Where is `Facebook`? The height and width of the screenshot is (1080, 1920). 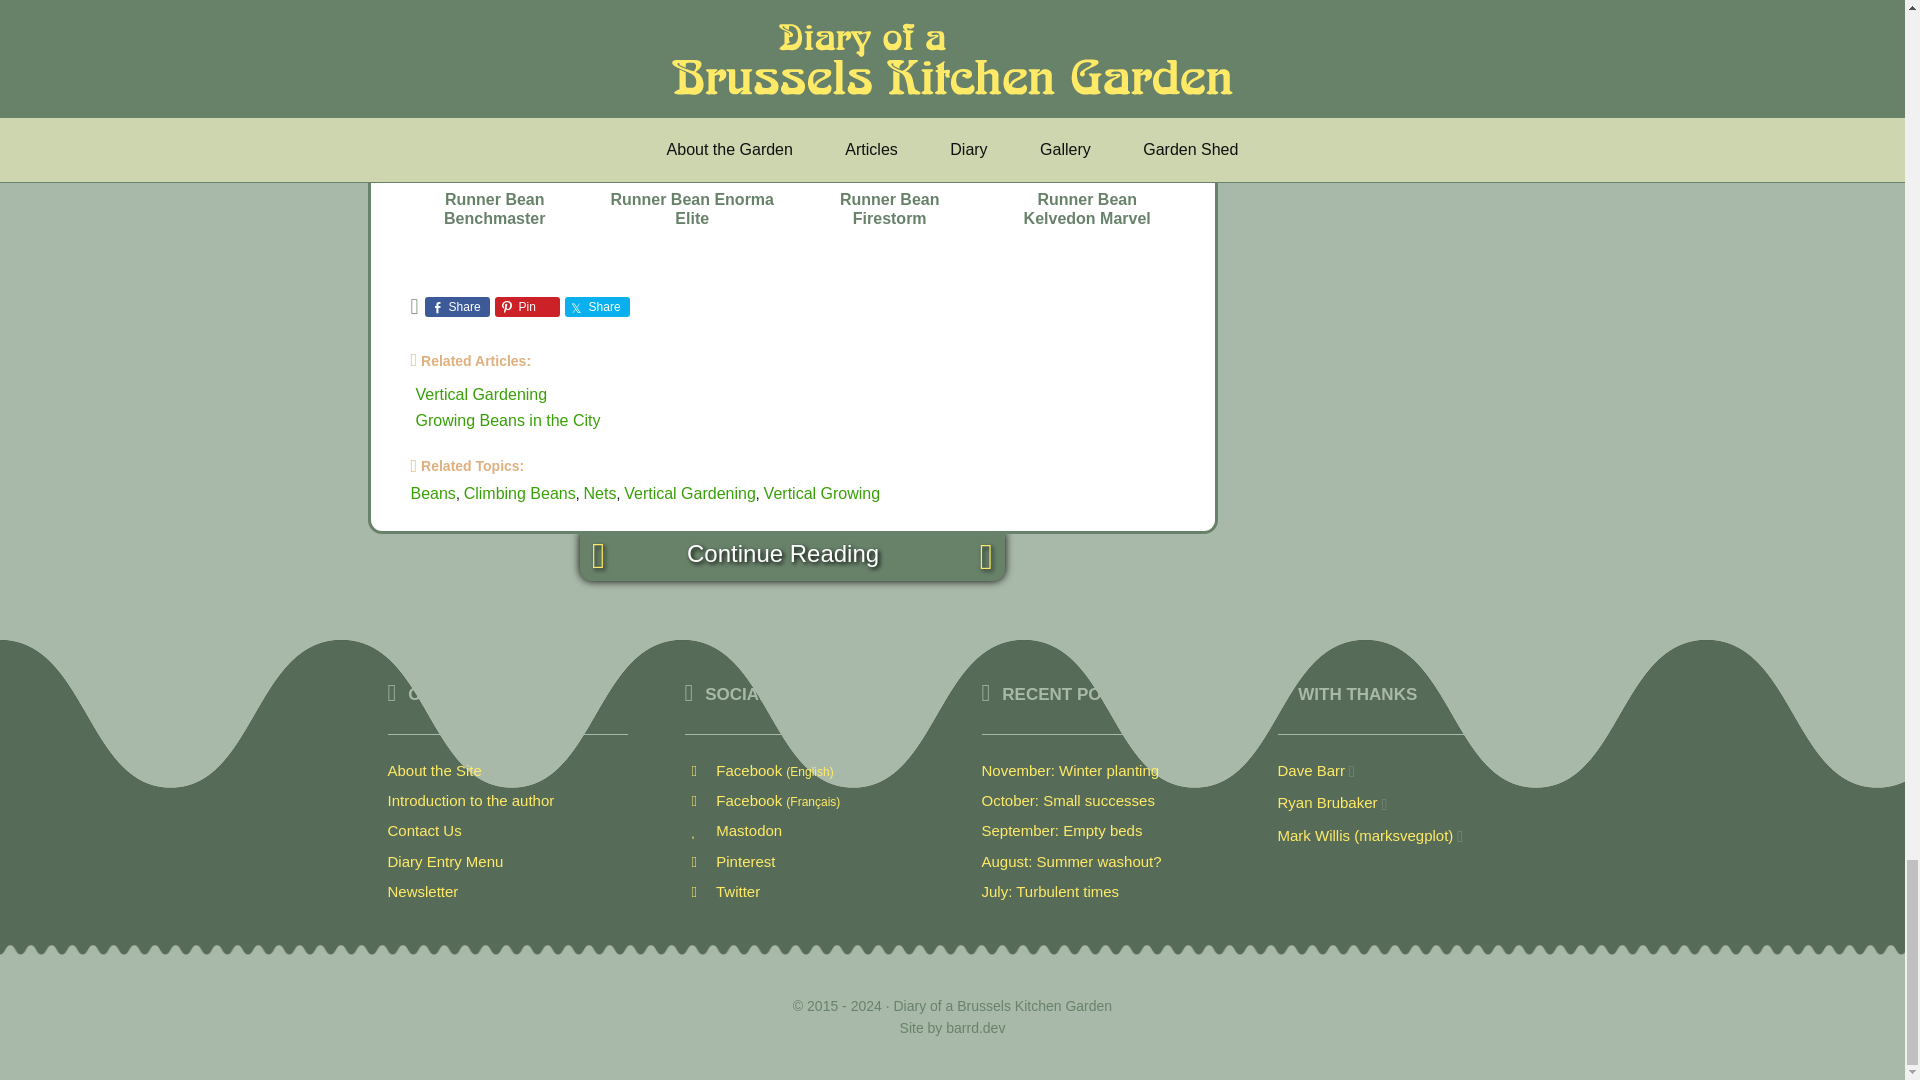
Facebook is located at coordinates (758, 770).